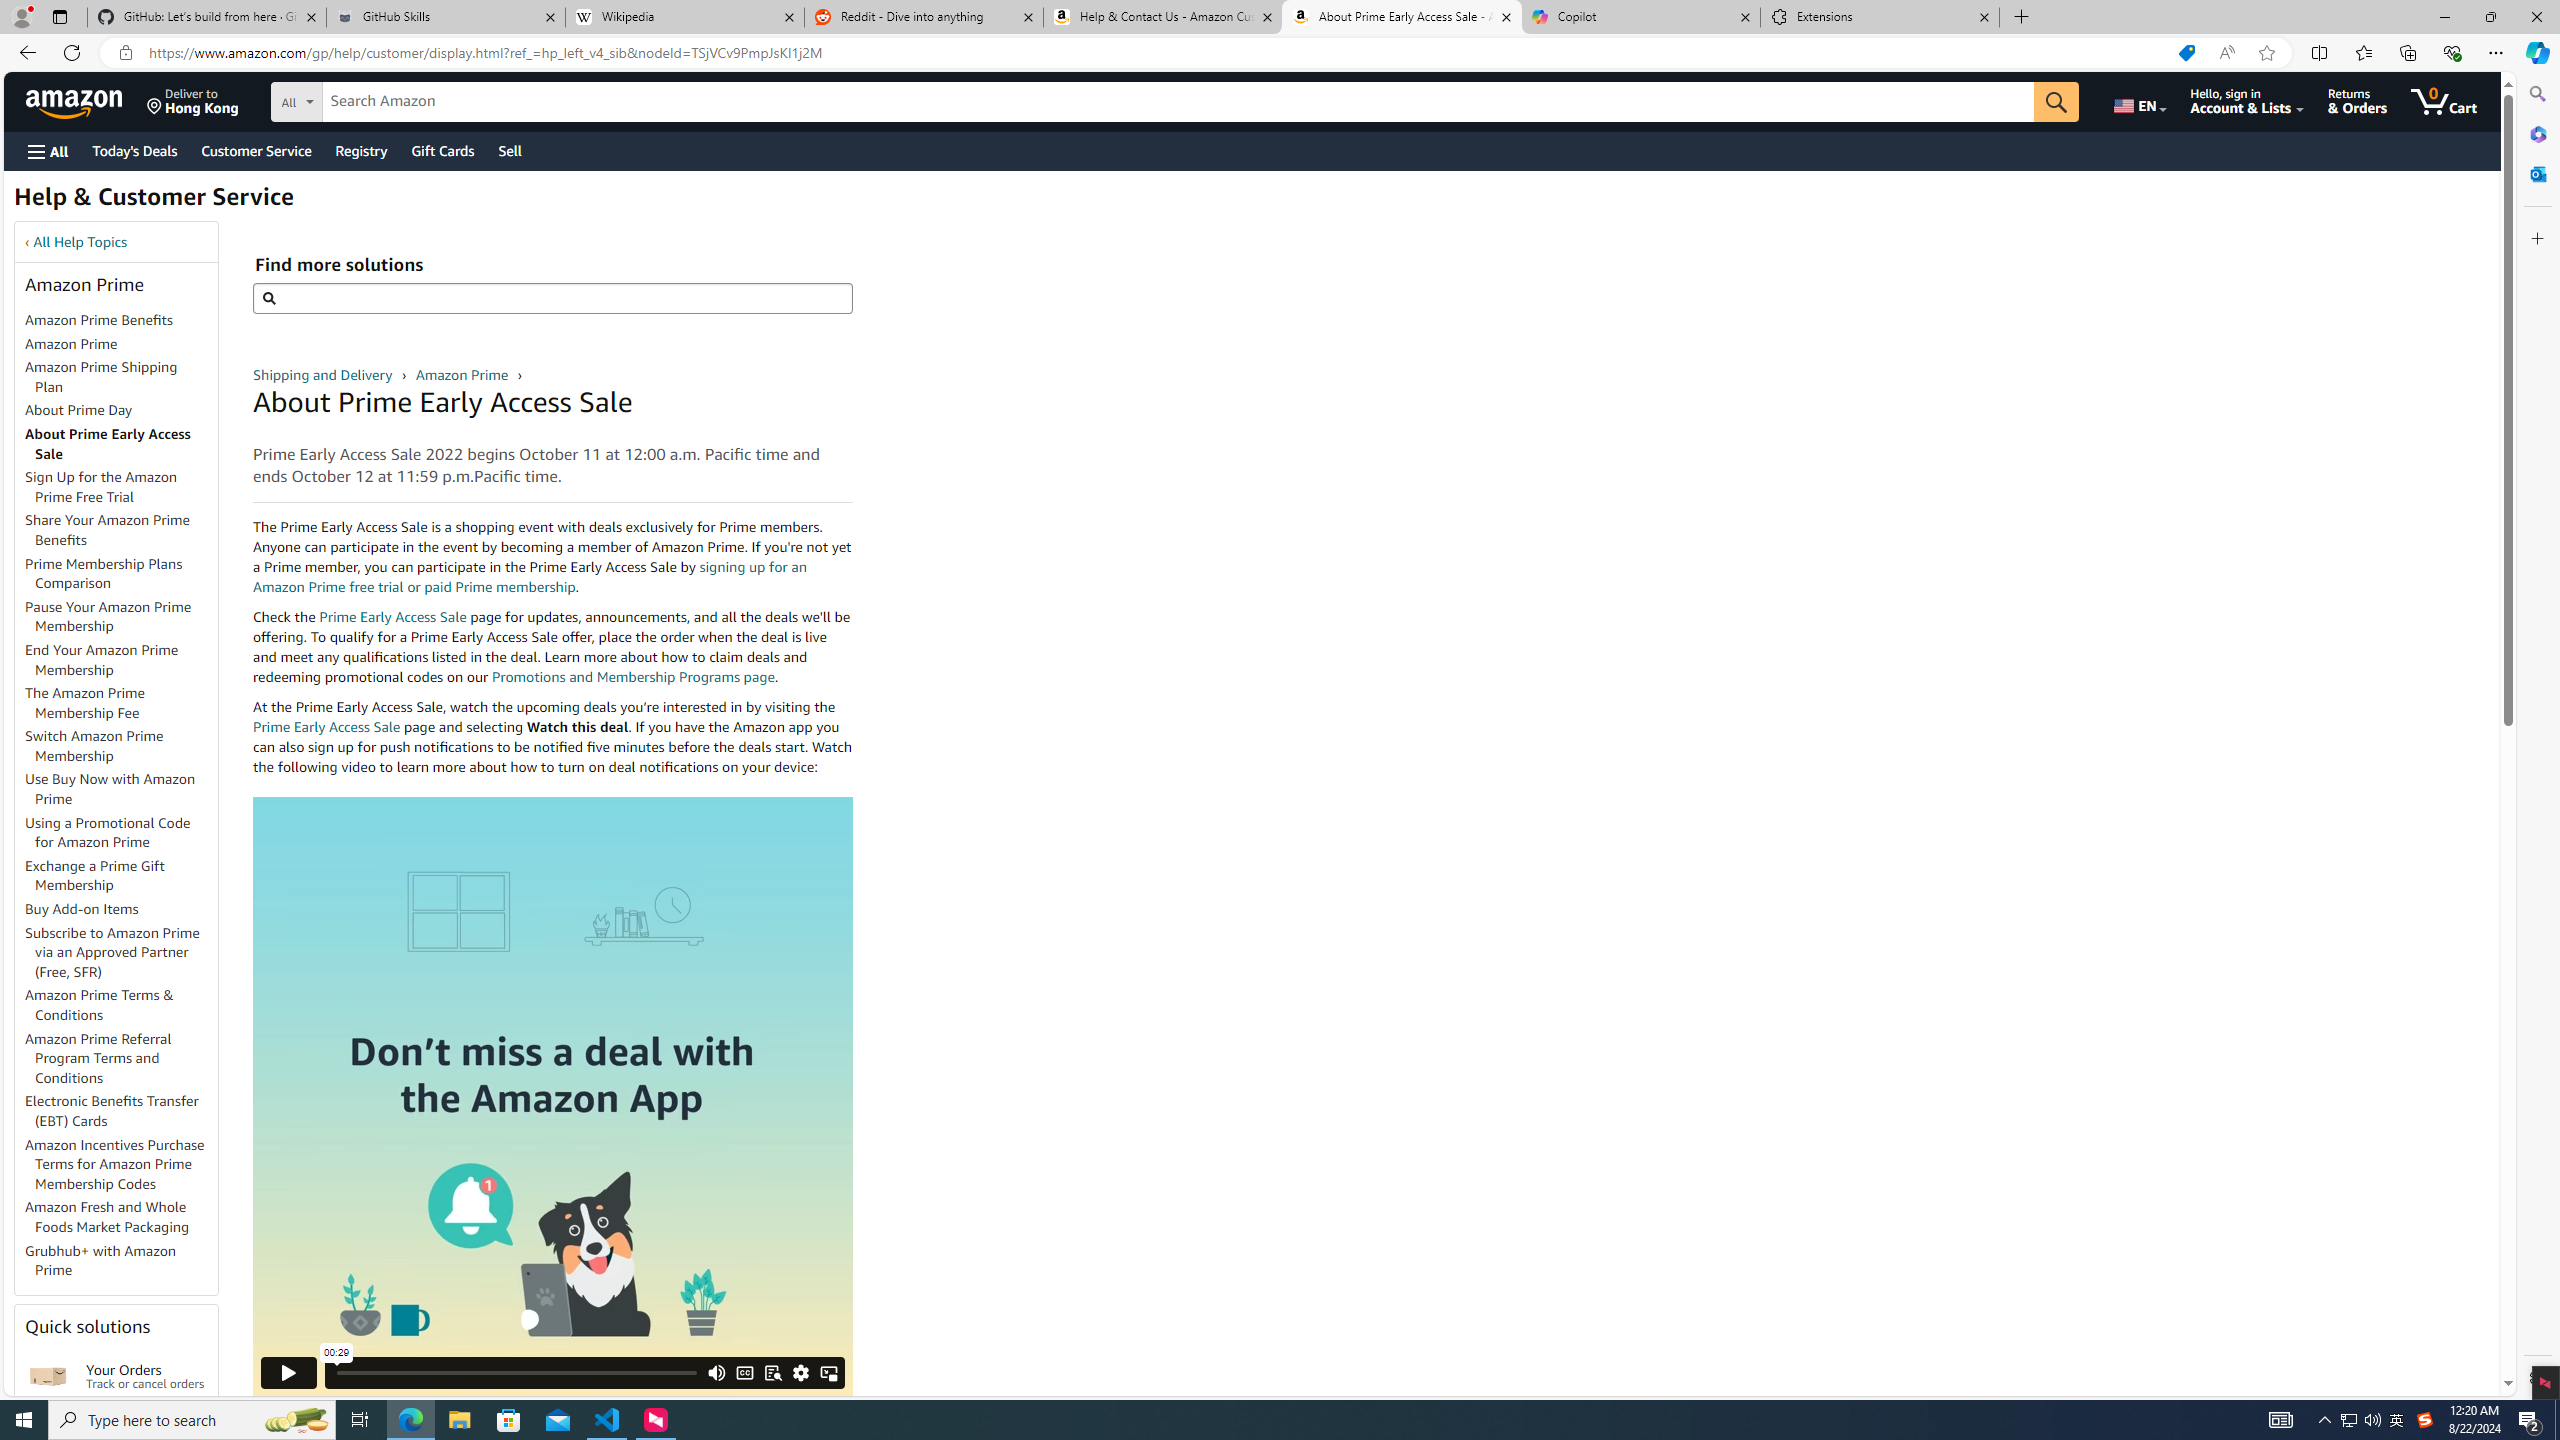 Image resolution: width=2560 pixels, height=1440 pixels. What do you see at coordinates (121, 1111) in the screenshot?
I see `Electronic Benefits Transfer (EBT) Cards` at bounding box center [121, 1111].